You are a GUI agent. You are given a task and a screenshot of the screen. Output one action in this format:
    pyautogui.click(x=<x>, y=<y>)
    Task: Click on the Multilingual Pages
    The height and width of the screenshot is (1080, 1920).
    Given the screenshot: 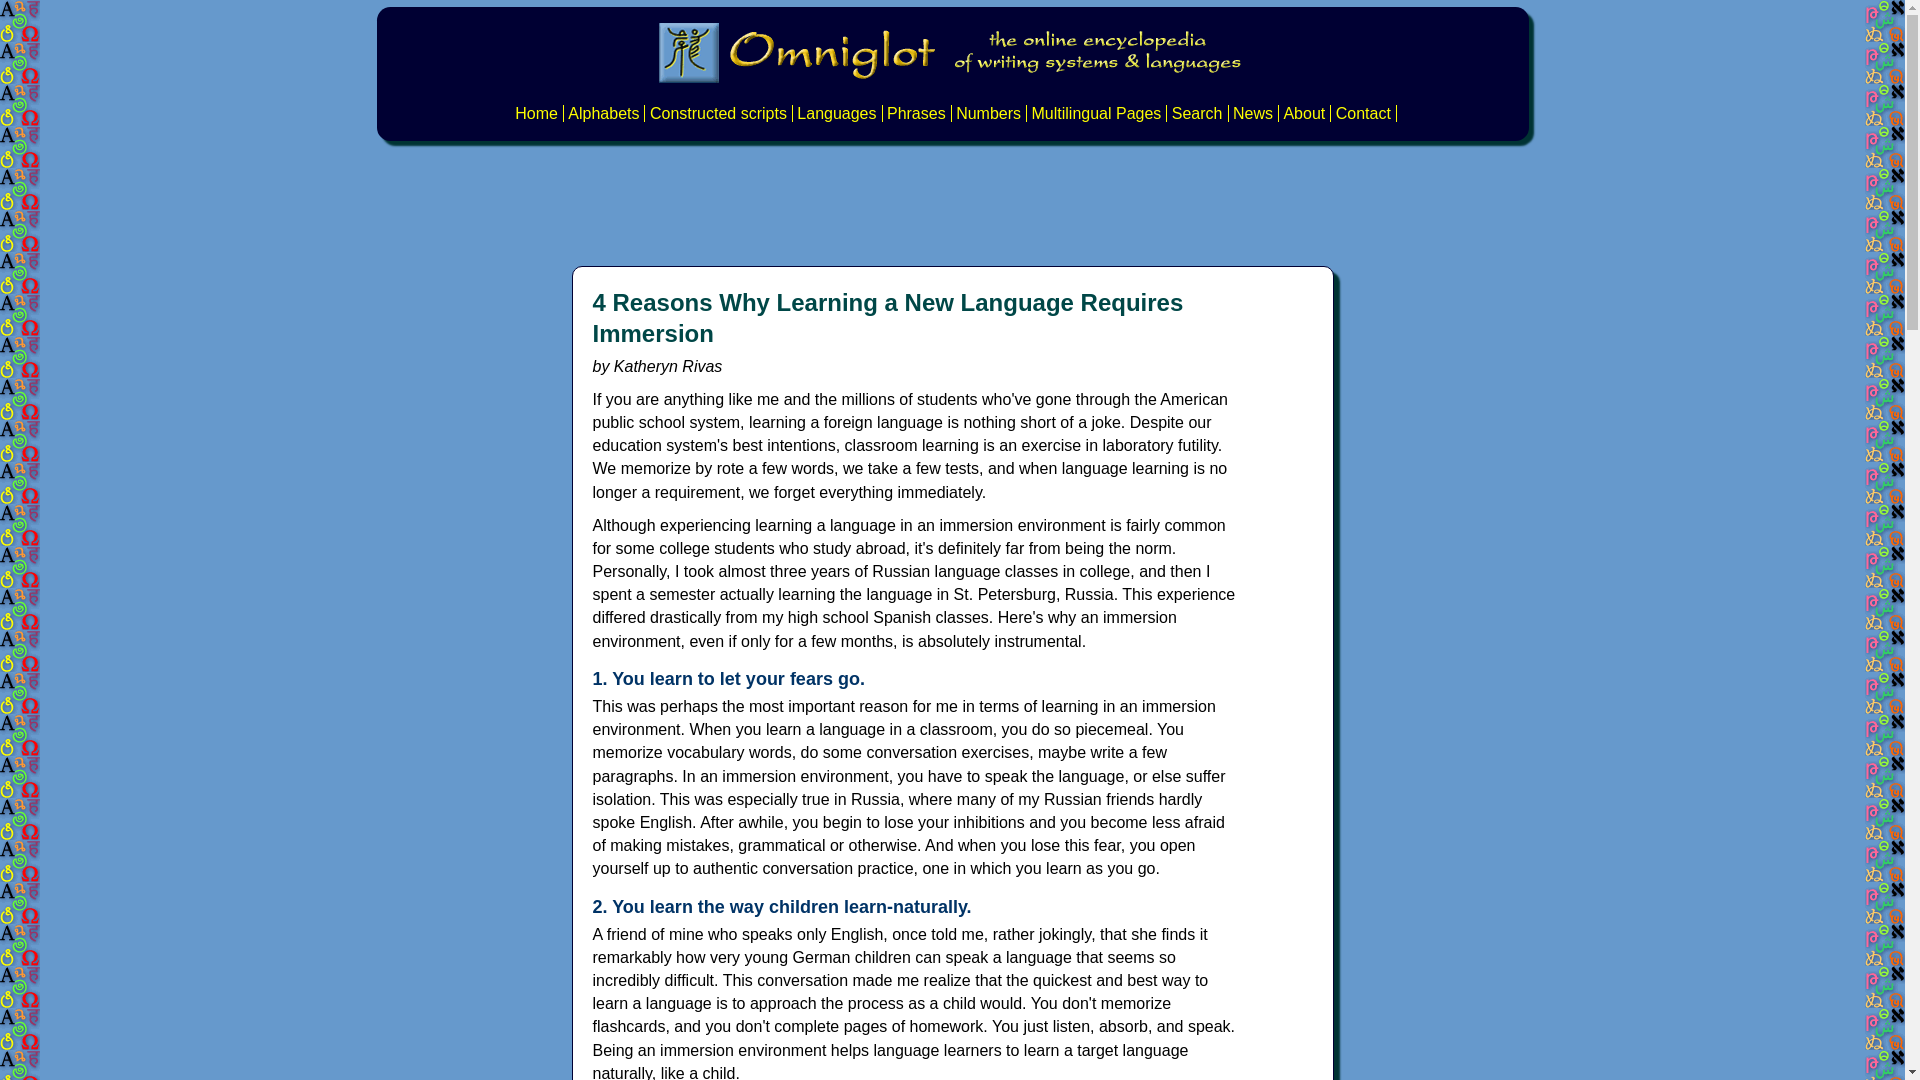 What is the action you would take?
    pyautogui.click(x=1096, y=113)
    